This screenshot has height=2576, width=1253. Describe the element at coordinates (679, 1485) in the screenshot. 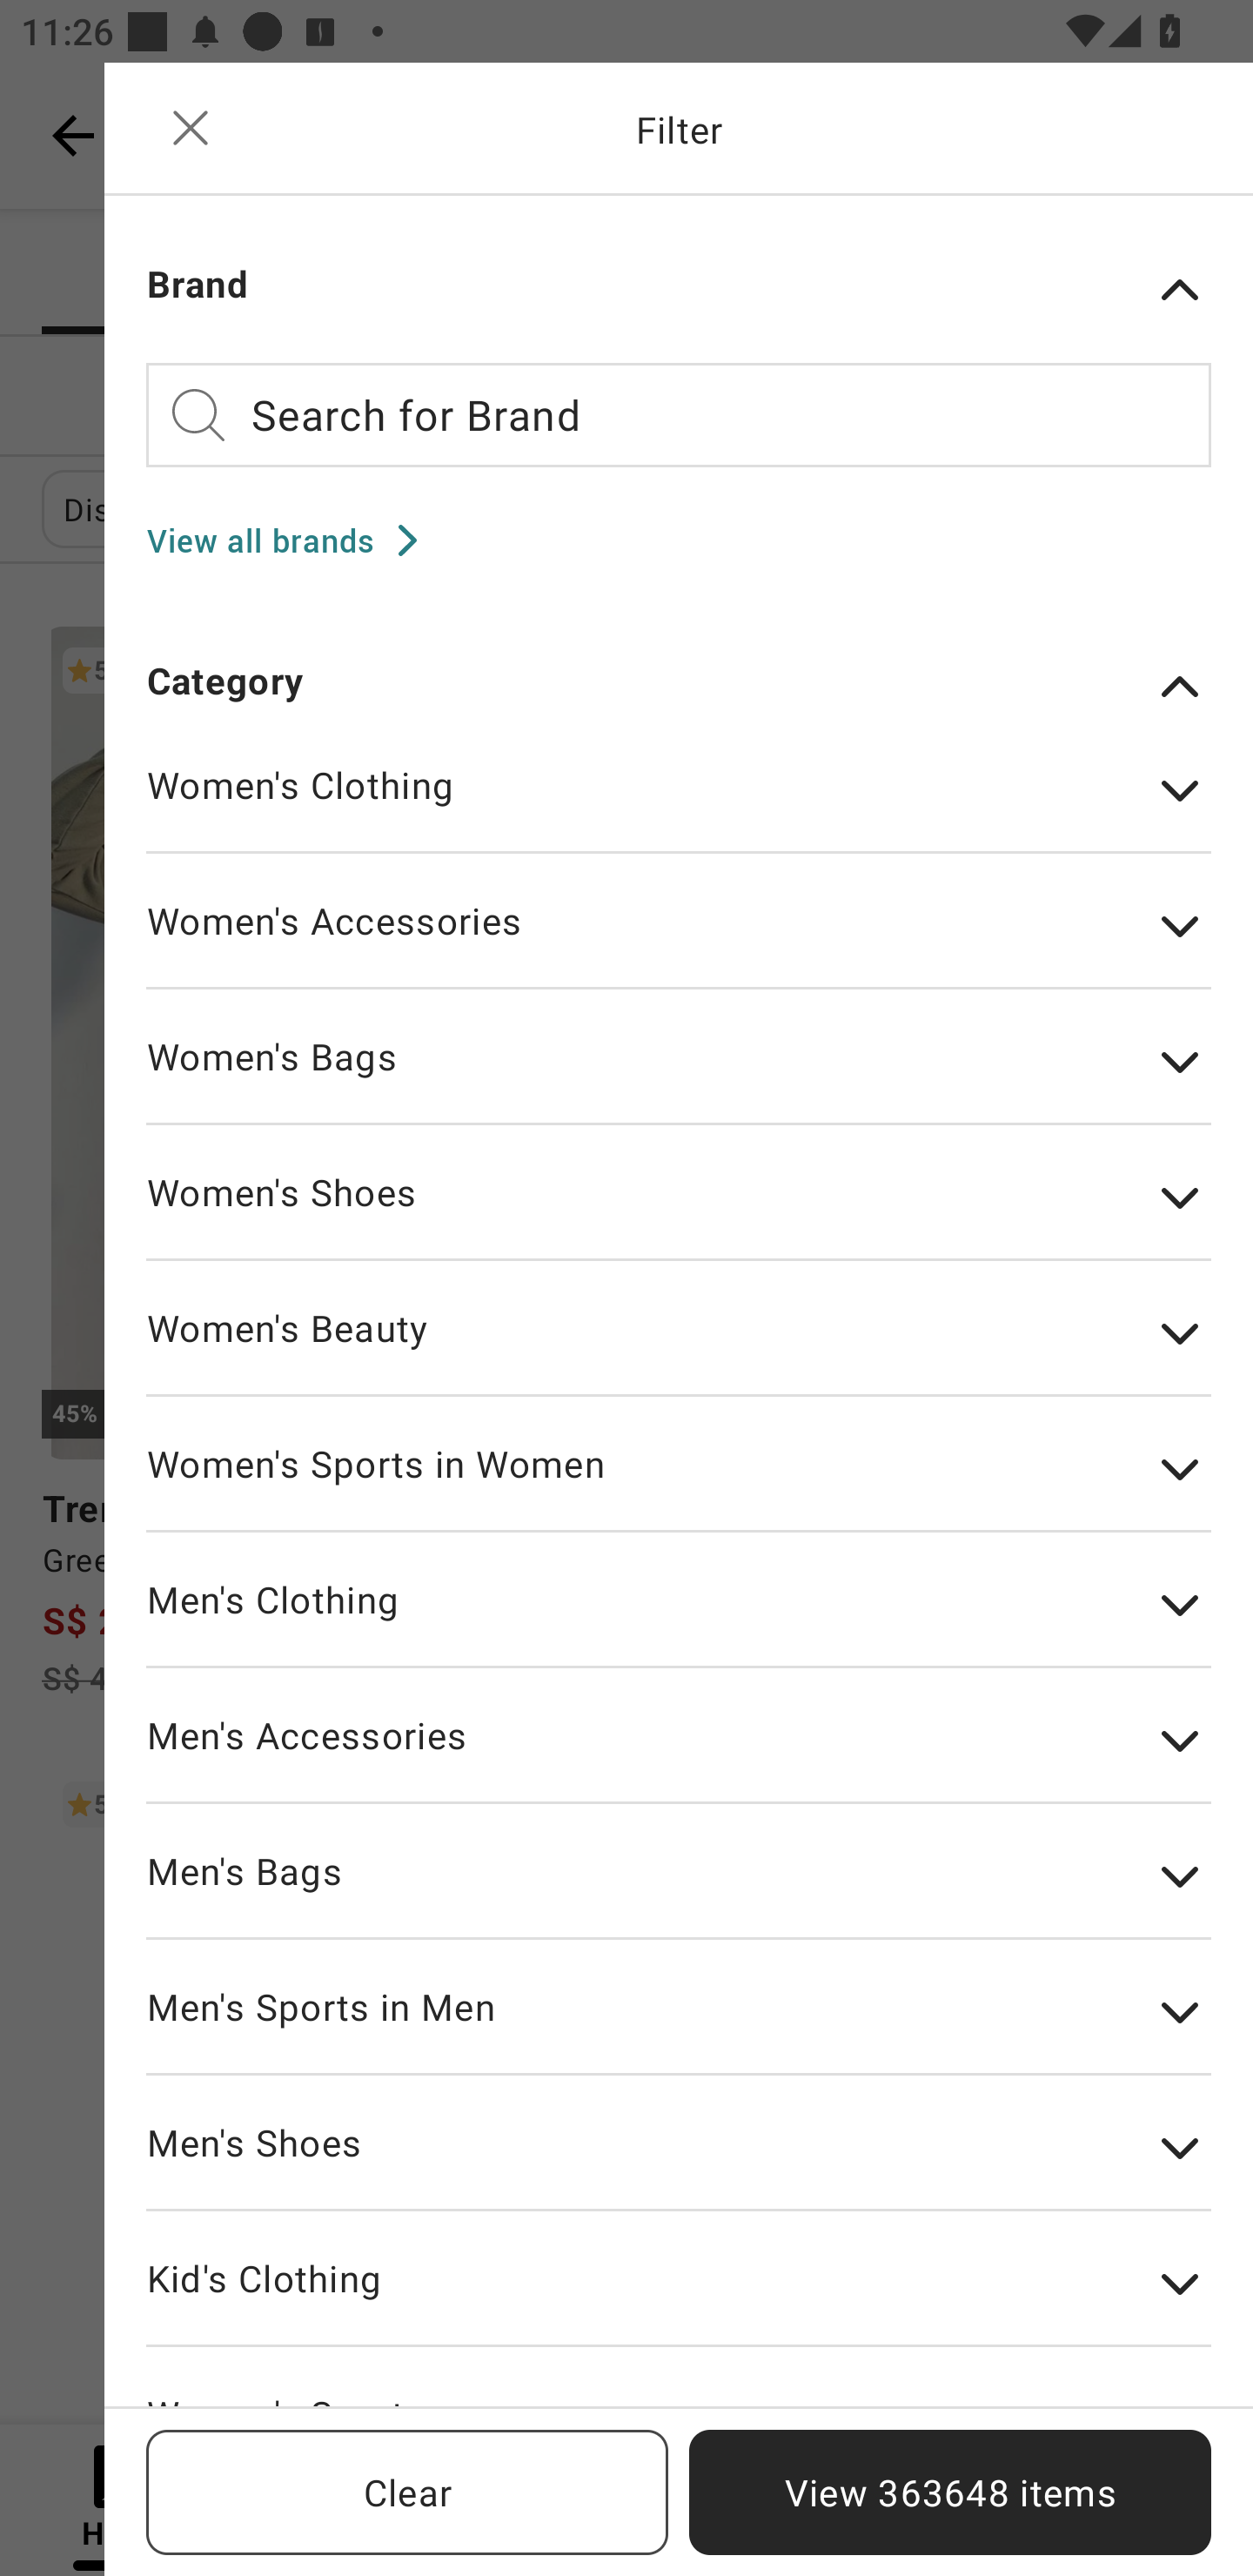

I see `Women's Sports in Women` at that location.